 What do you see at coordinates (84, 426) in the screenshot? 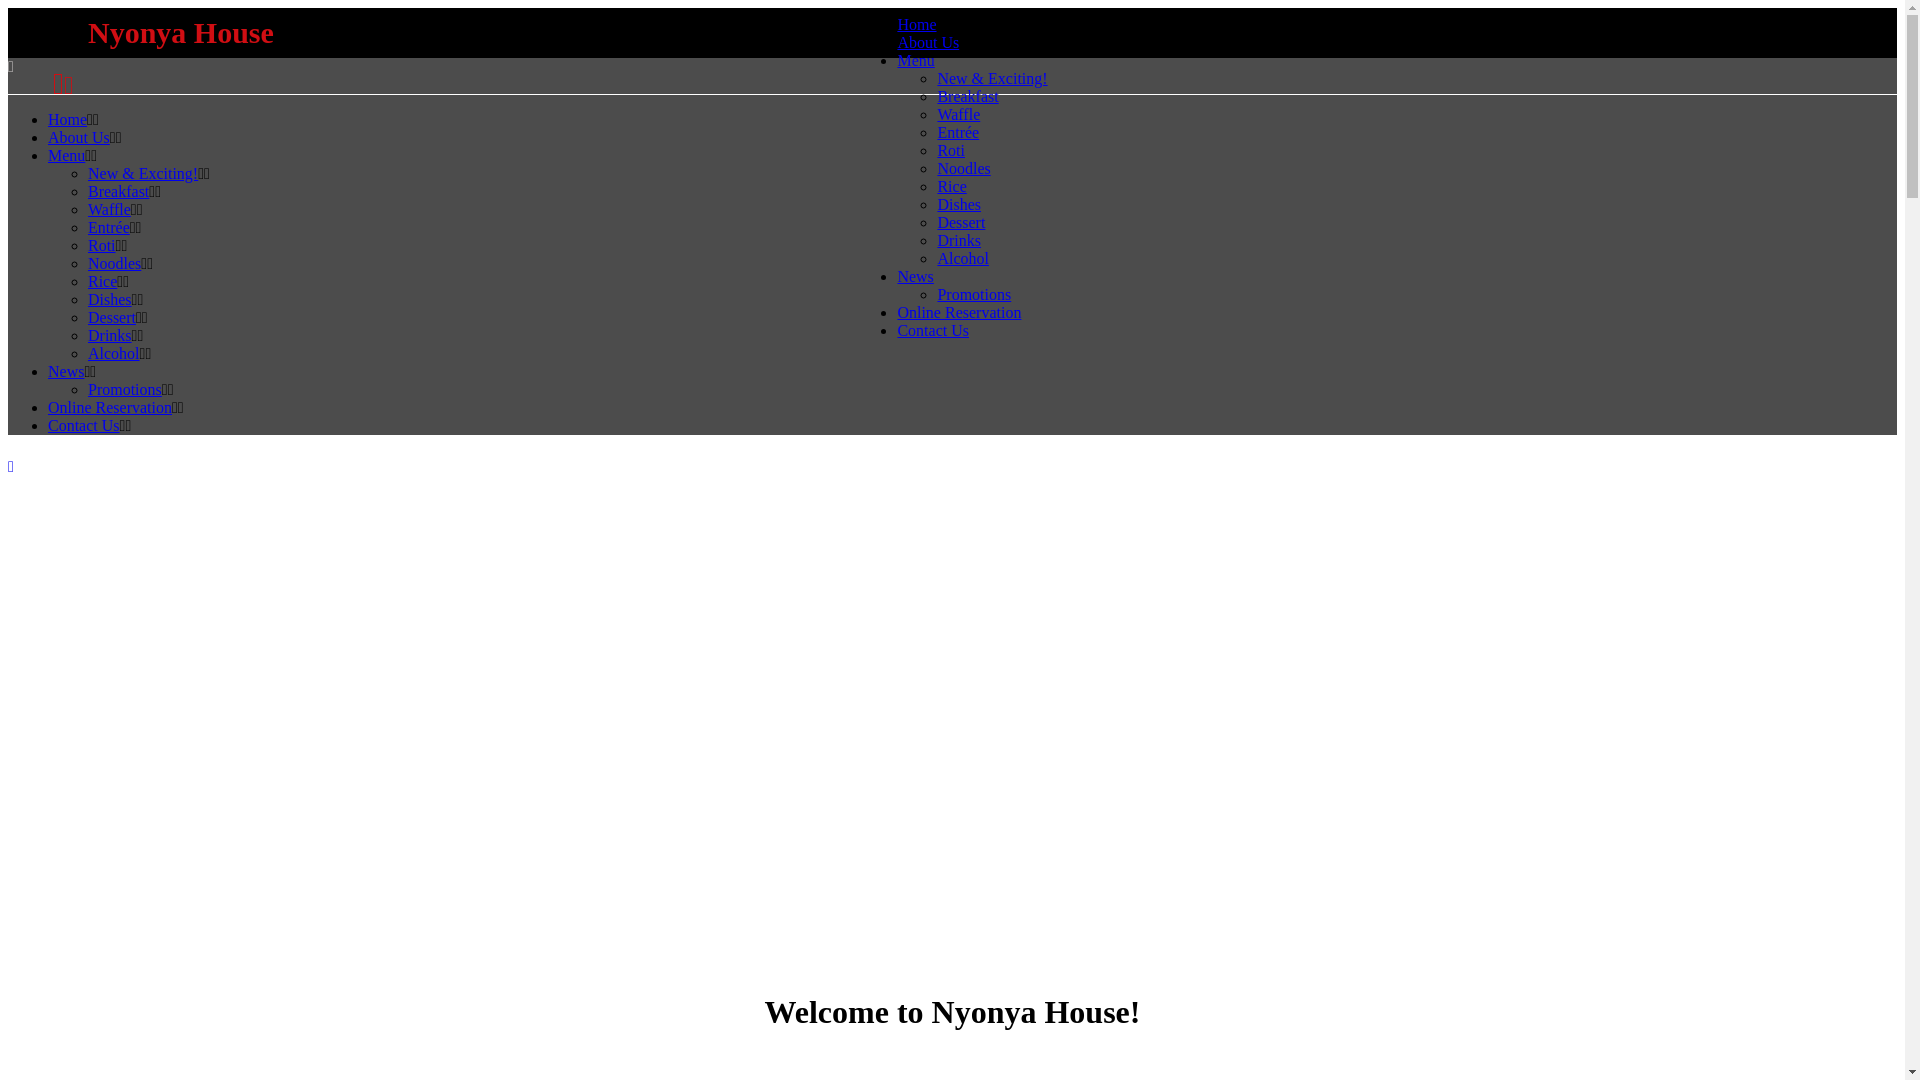
I see `Contact Us` at bounding box center [84, 426].